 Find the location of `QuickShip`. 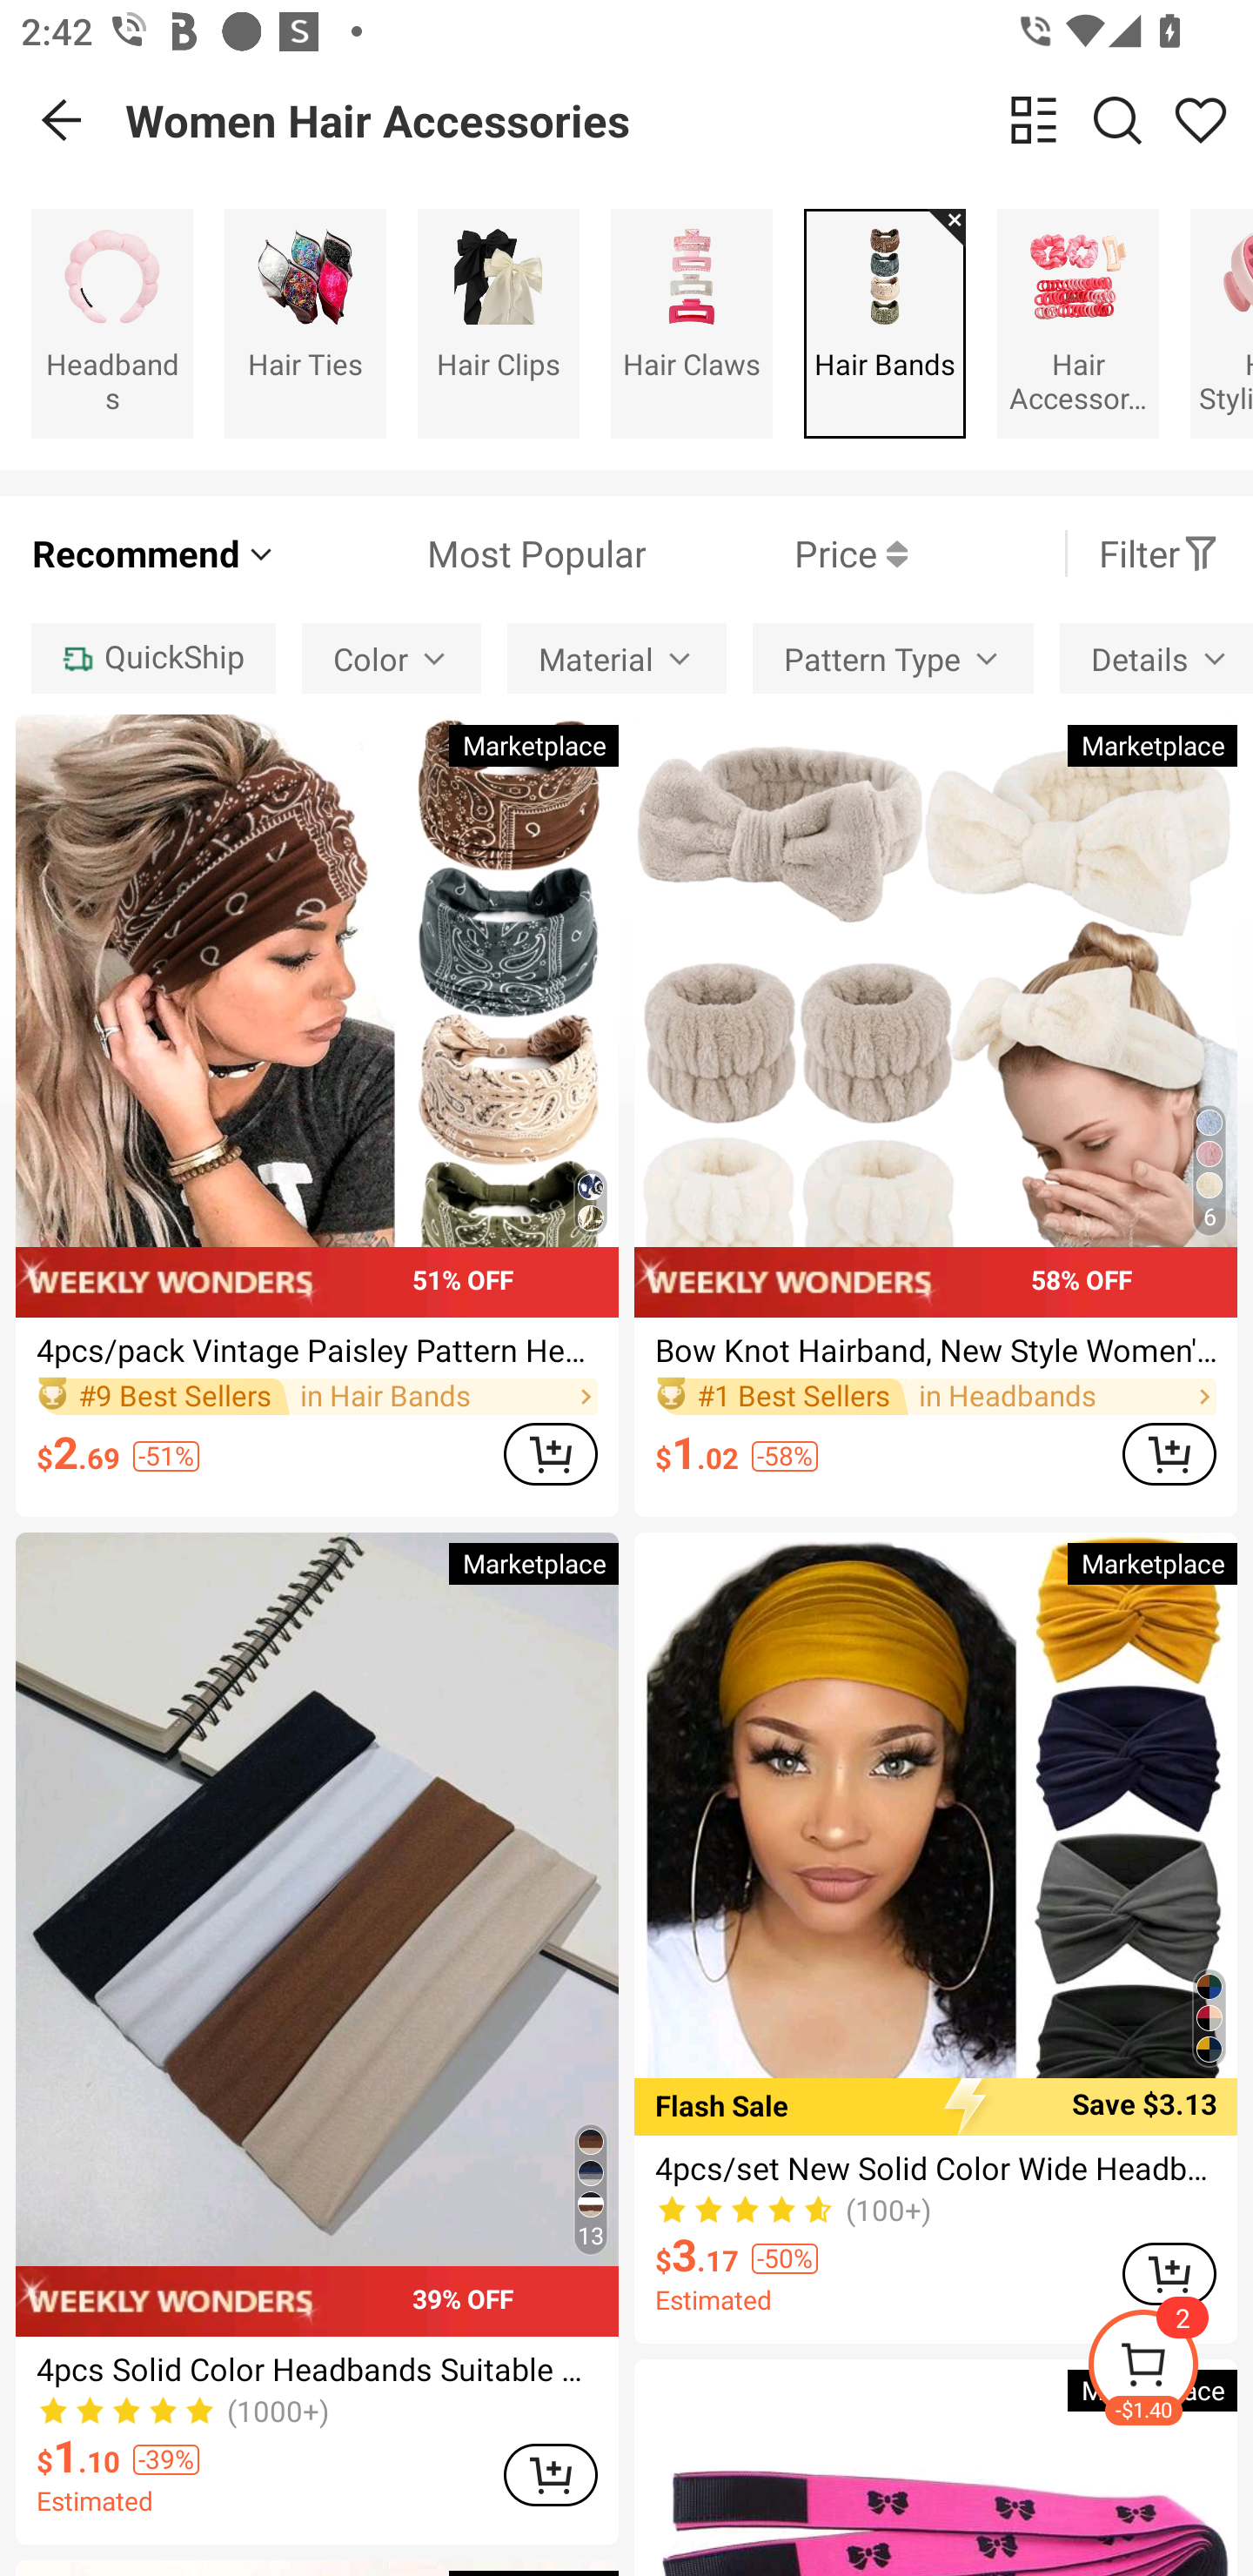

QuickShip is located at coordinates (153, 658).